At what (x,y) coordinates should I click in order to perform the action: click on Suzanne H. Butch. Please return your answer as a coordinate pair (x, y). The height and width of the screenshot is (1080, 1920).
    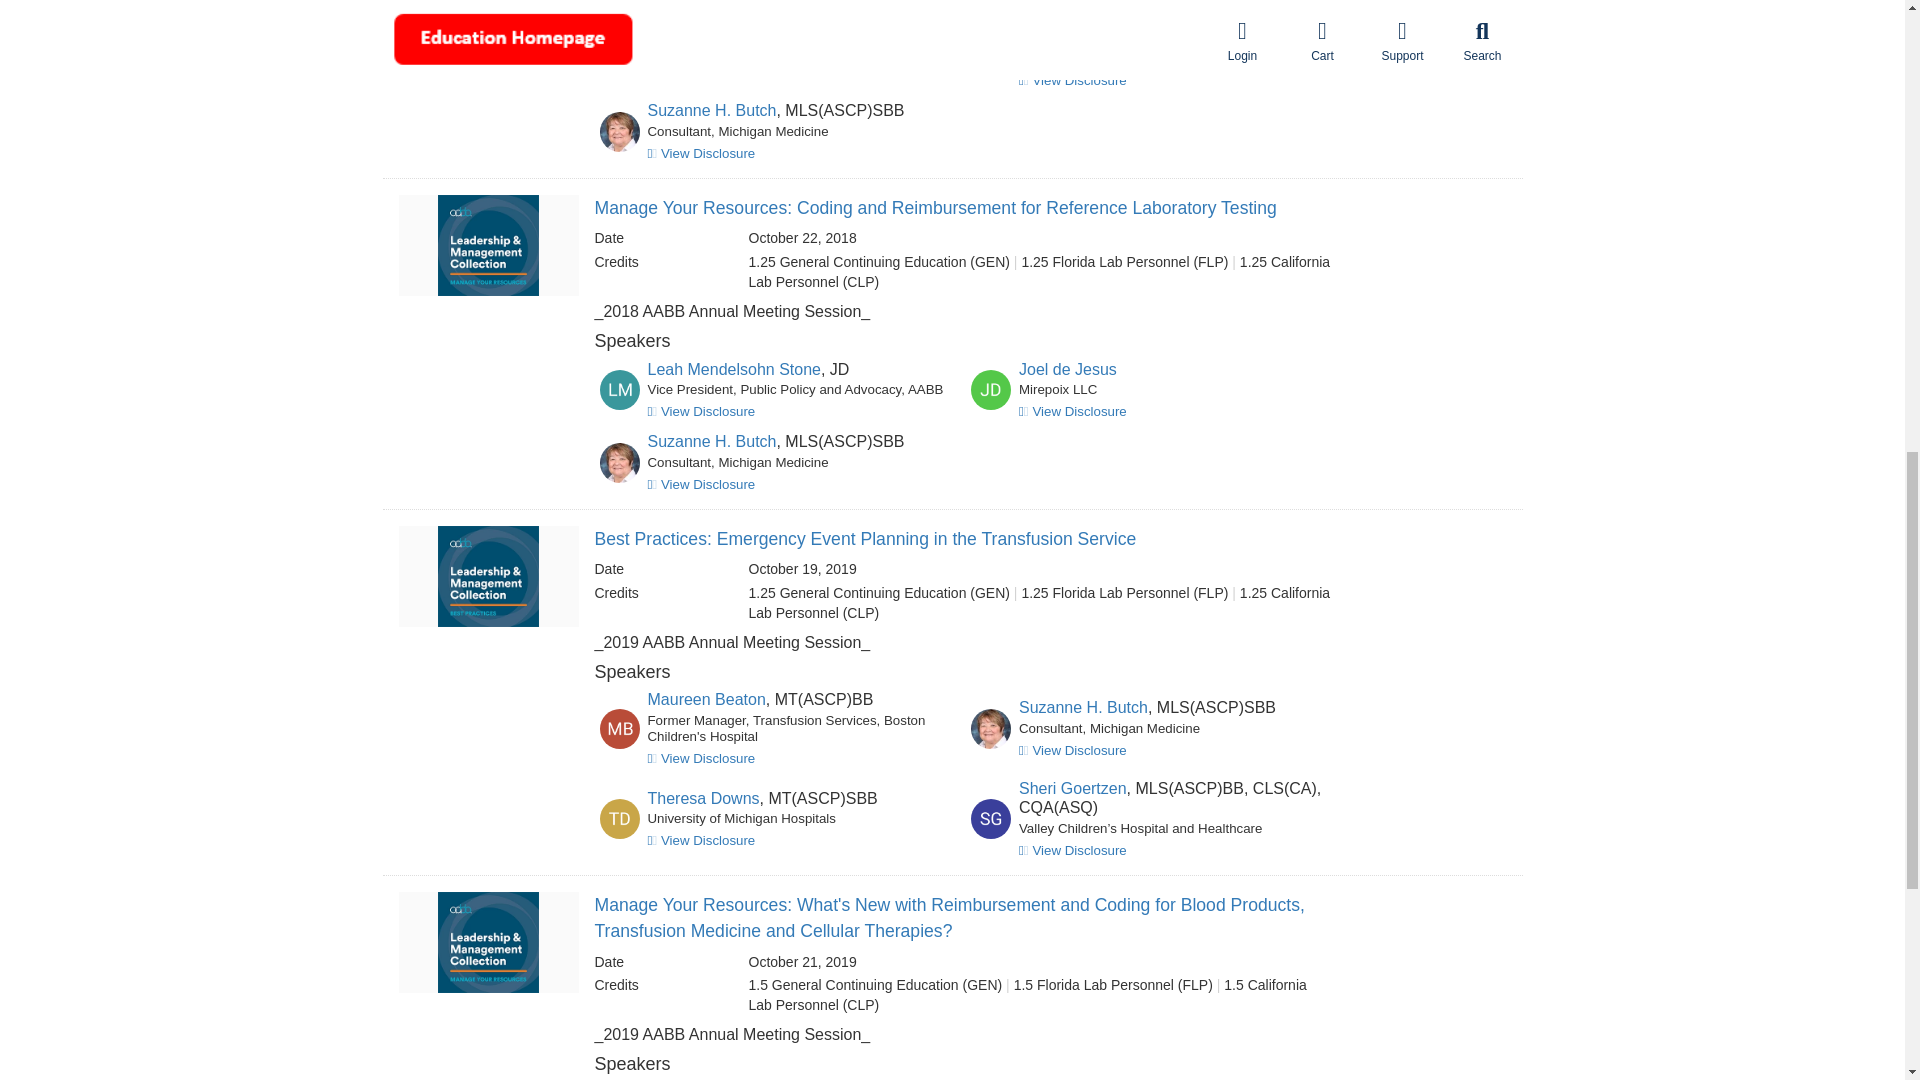
    Looking at the image, I should click on (1084, 707).